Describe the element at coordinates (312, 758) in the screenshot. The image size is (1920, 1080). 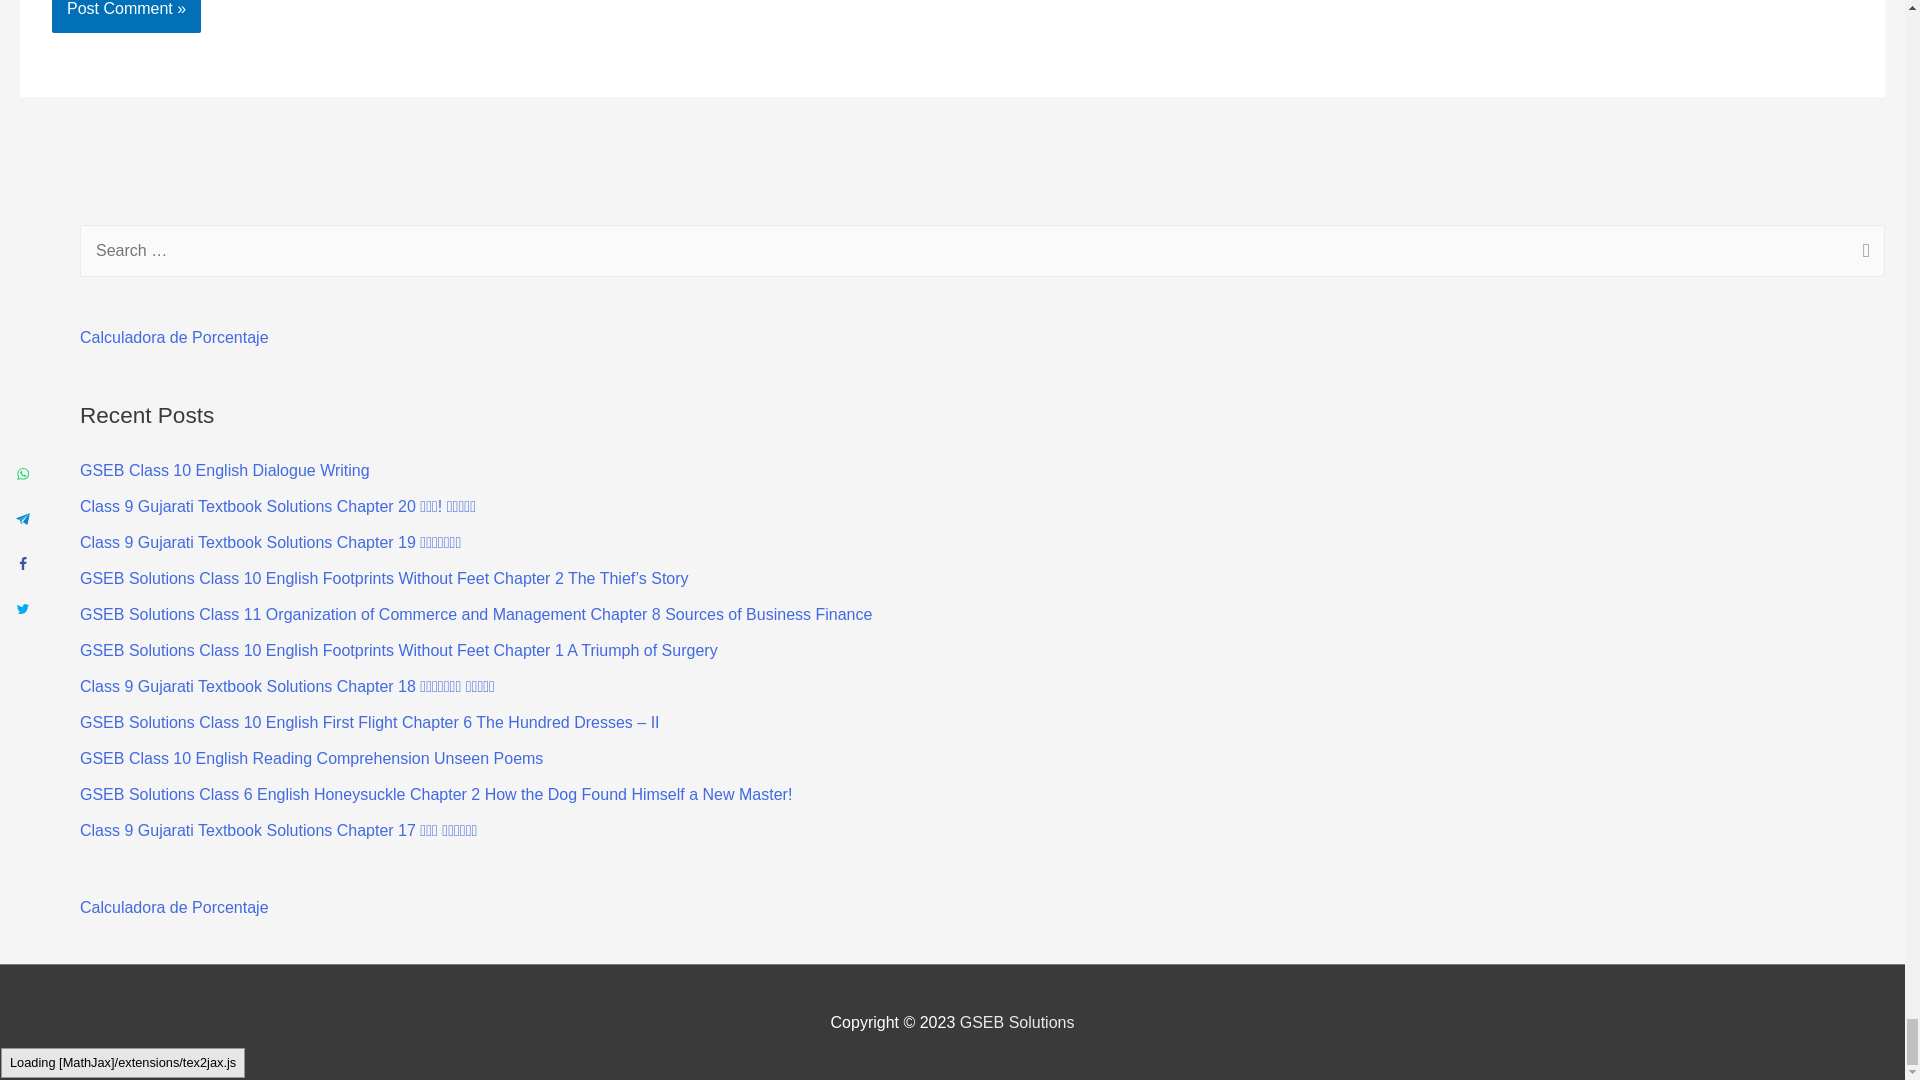
I see `GSEB Class 10 English Reading Comprehension Unseen Poems` at that location.